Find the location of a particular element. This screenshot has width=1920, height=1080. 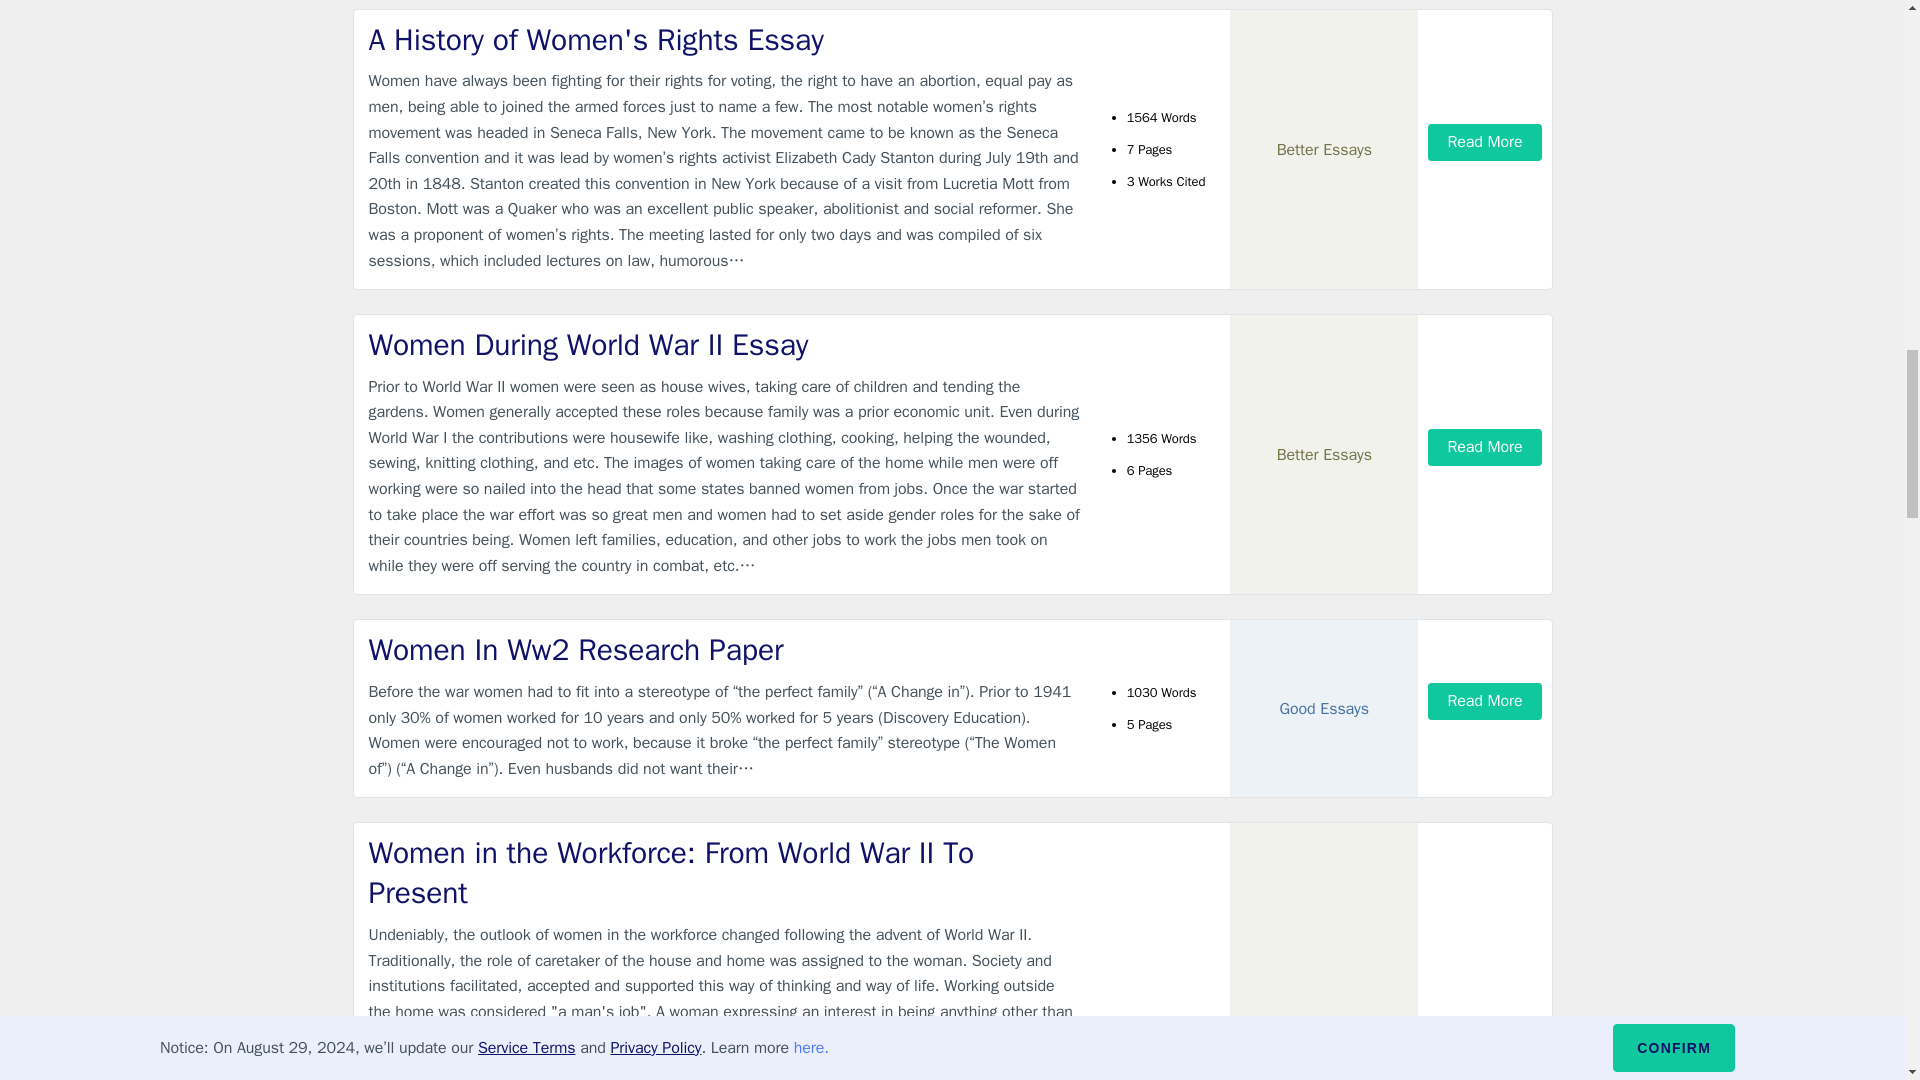

Women in the Workforce: From World War II To Present is located at coordinates (724, 872).